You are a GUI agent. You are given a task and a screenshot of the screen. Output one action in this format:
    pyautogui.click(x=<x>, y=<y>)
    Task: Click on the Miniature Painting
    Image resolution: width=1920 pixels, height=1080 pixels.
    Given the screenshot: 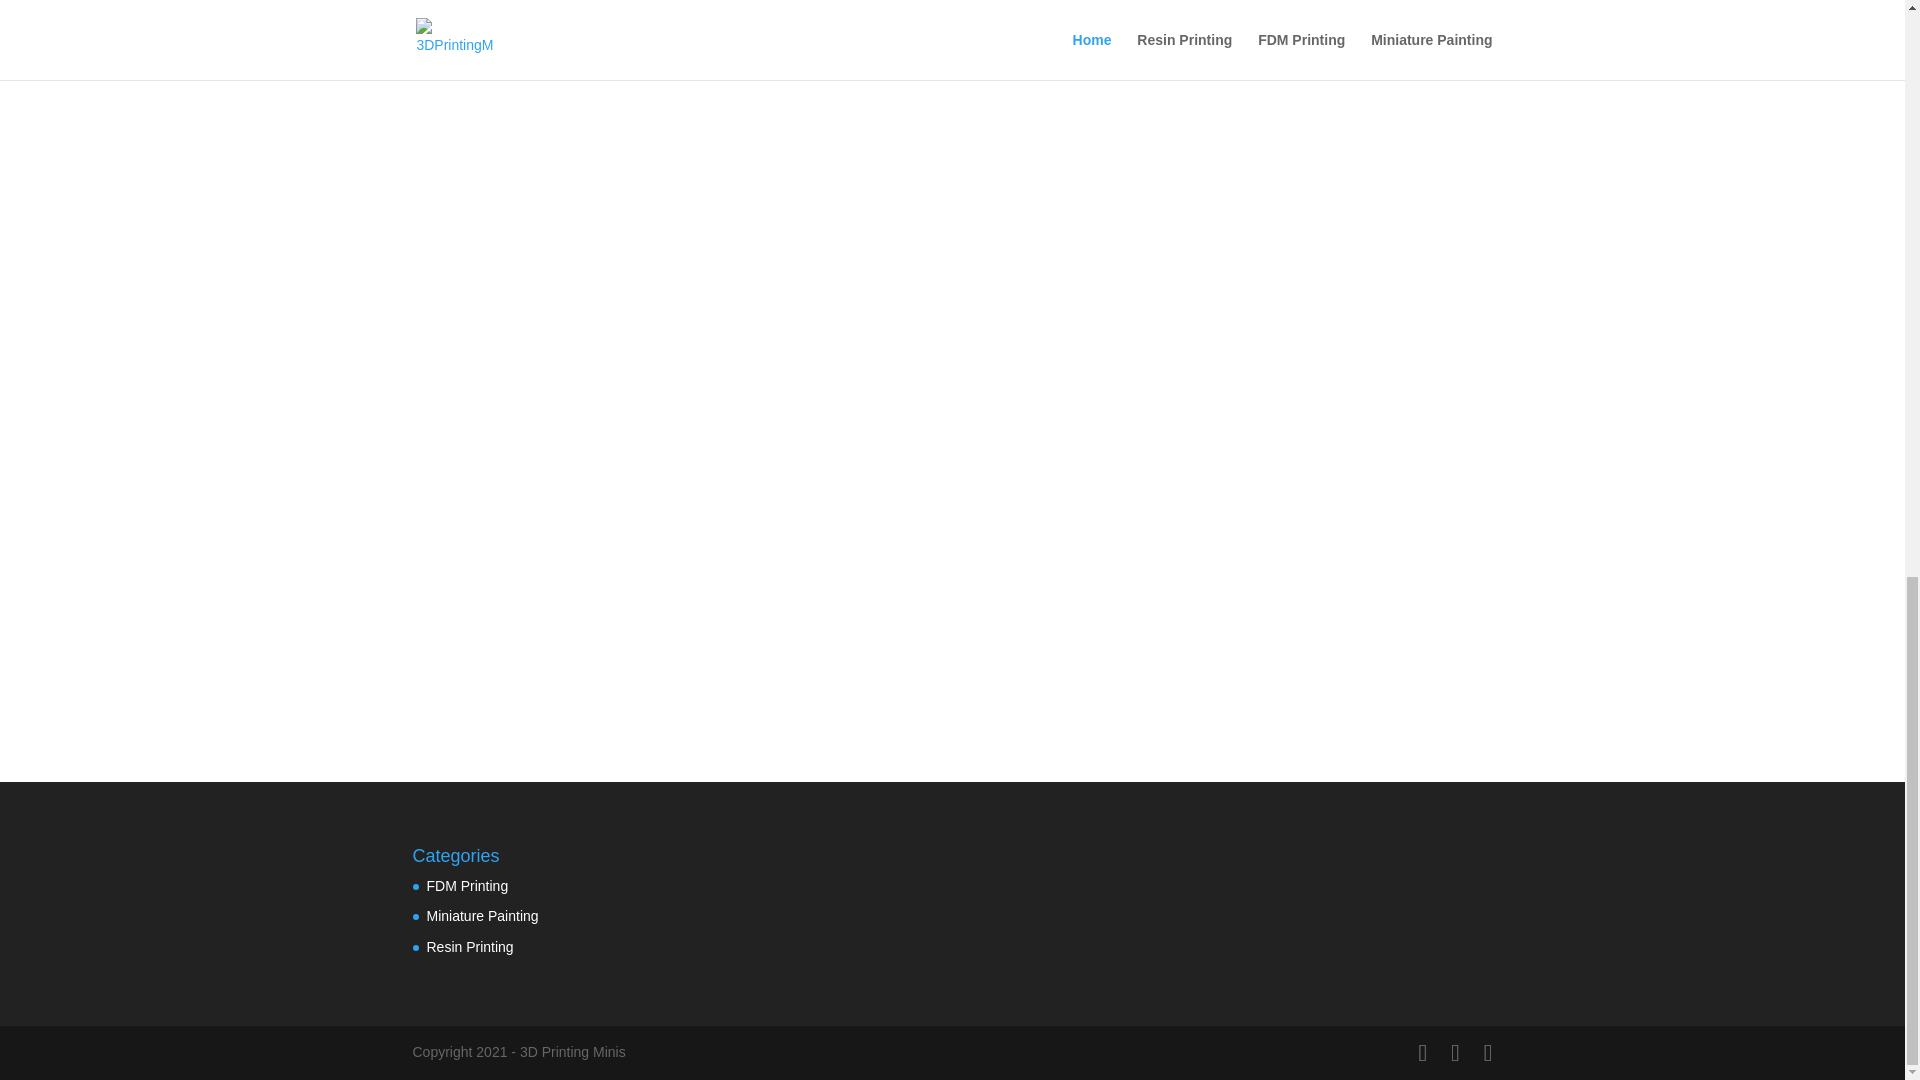 What is the action you would take?
    pyautogui.click(x=482, y=916)
    